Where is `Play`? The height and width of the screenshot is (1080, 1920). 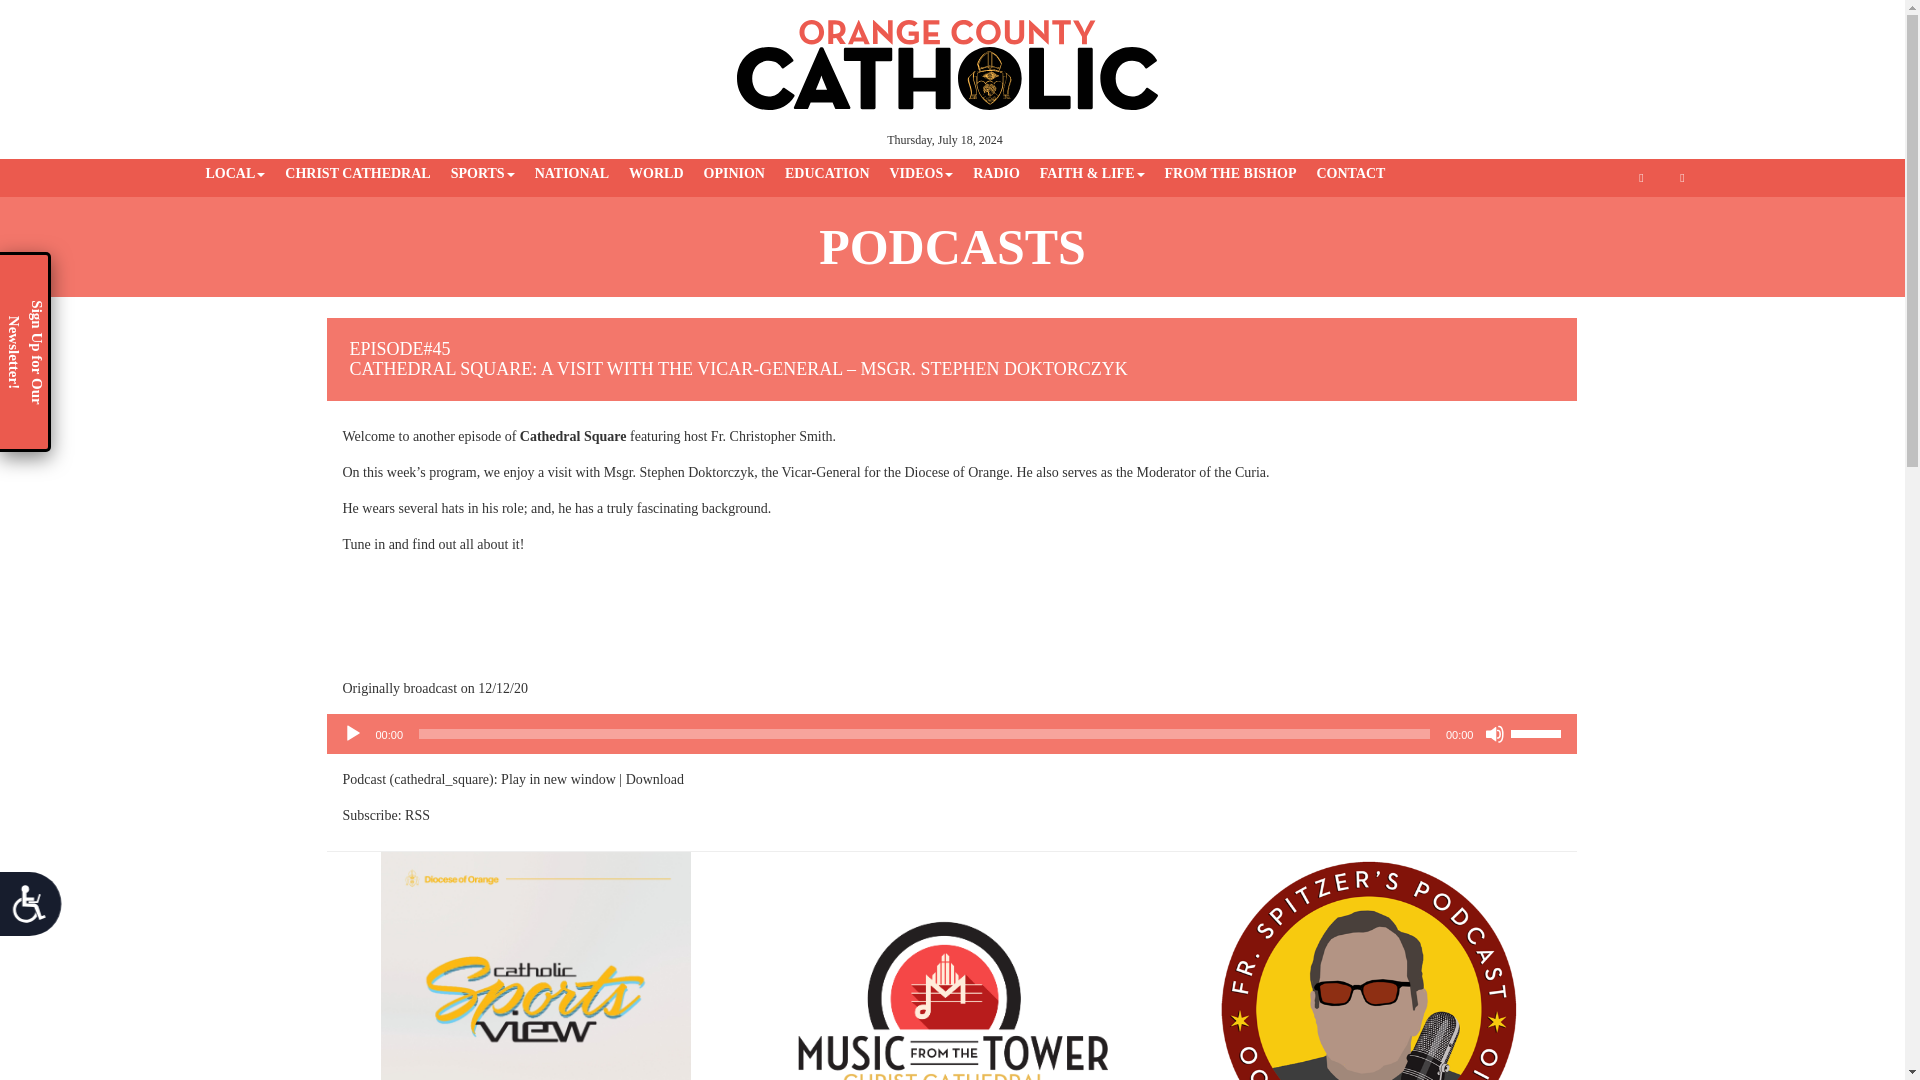 Play is located at coordinates (352, 734).